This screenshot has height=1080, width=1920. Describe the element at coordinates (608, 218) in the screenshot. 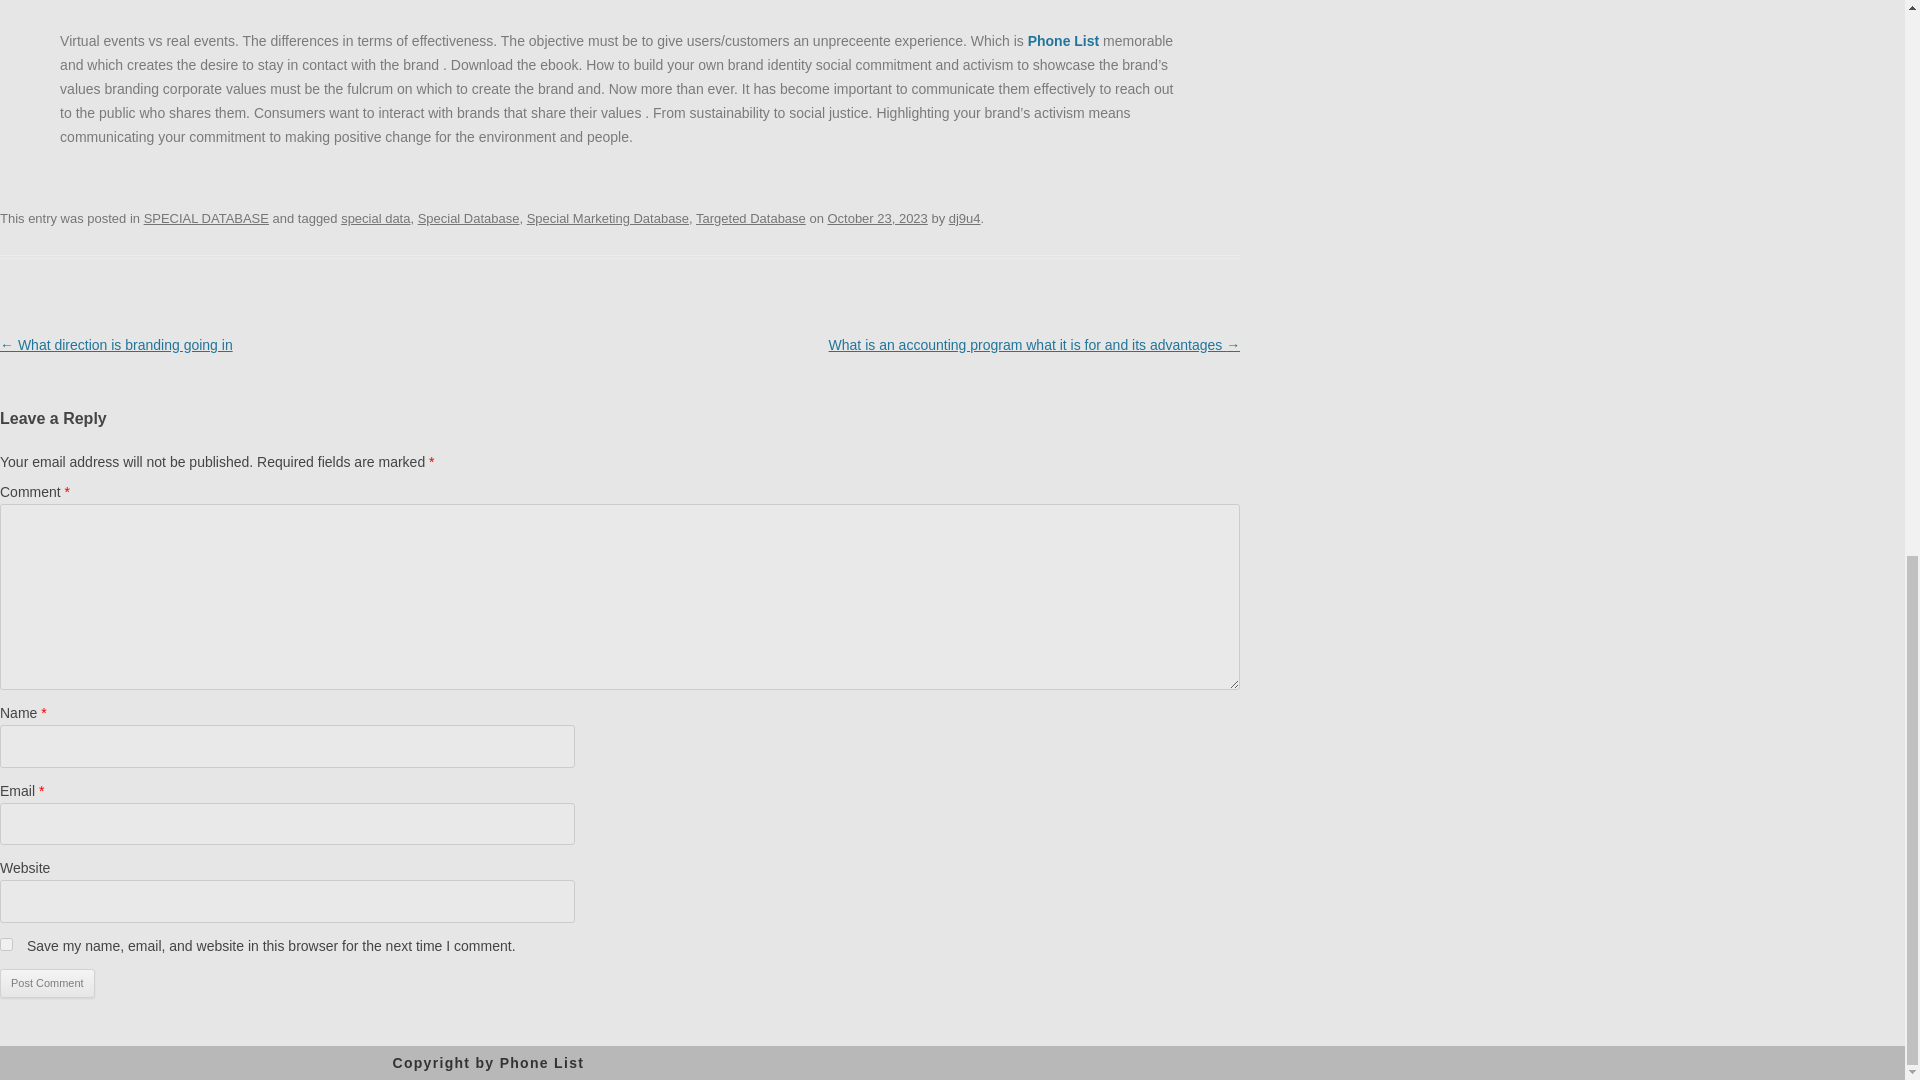

I see `Special Marketing Database` at that location.